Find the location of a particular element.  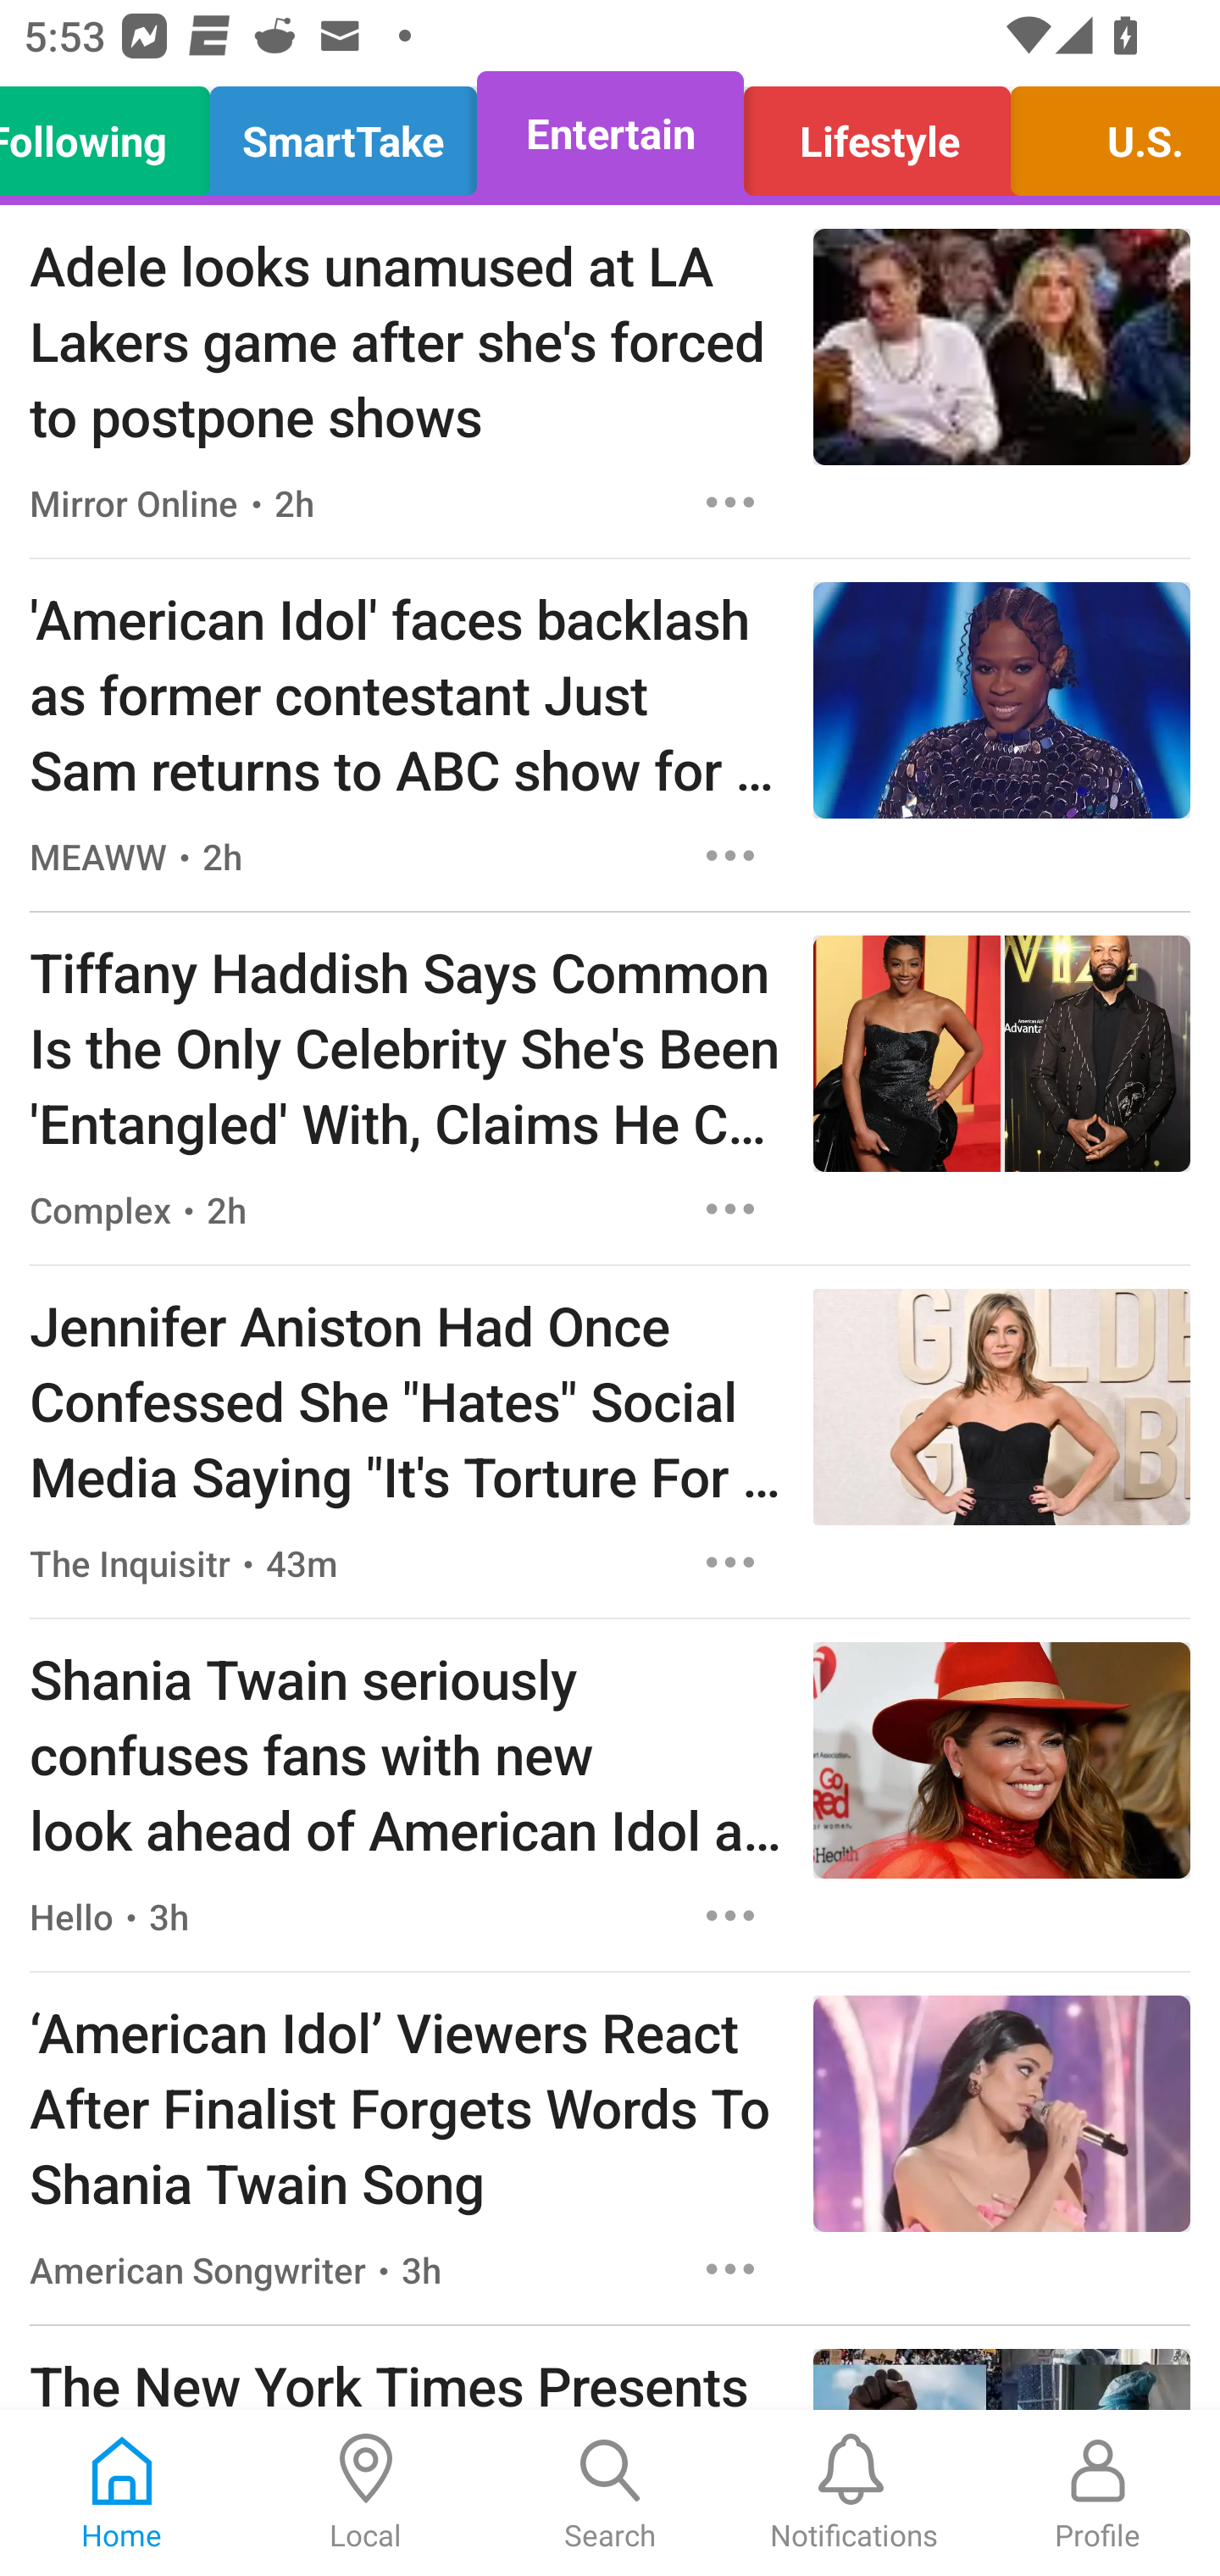

Options is located at coordinates (730, 854).